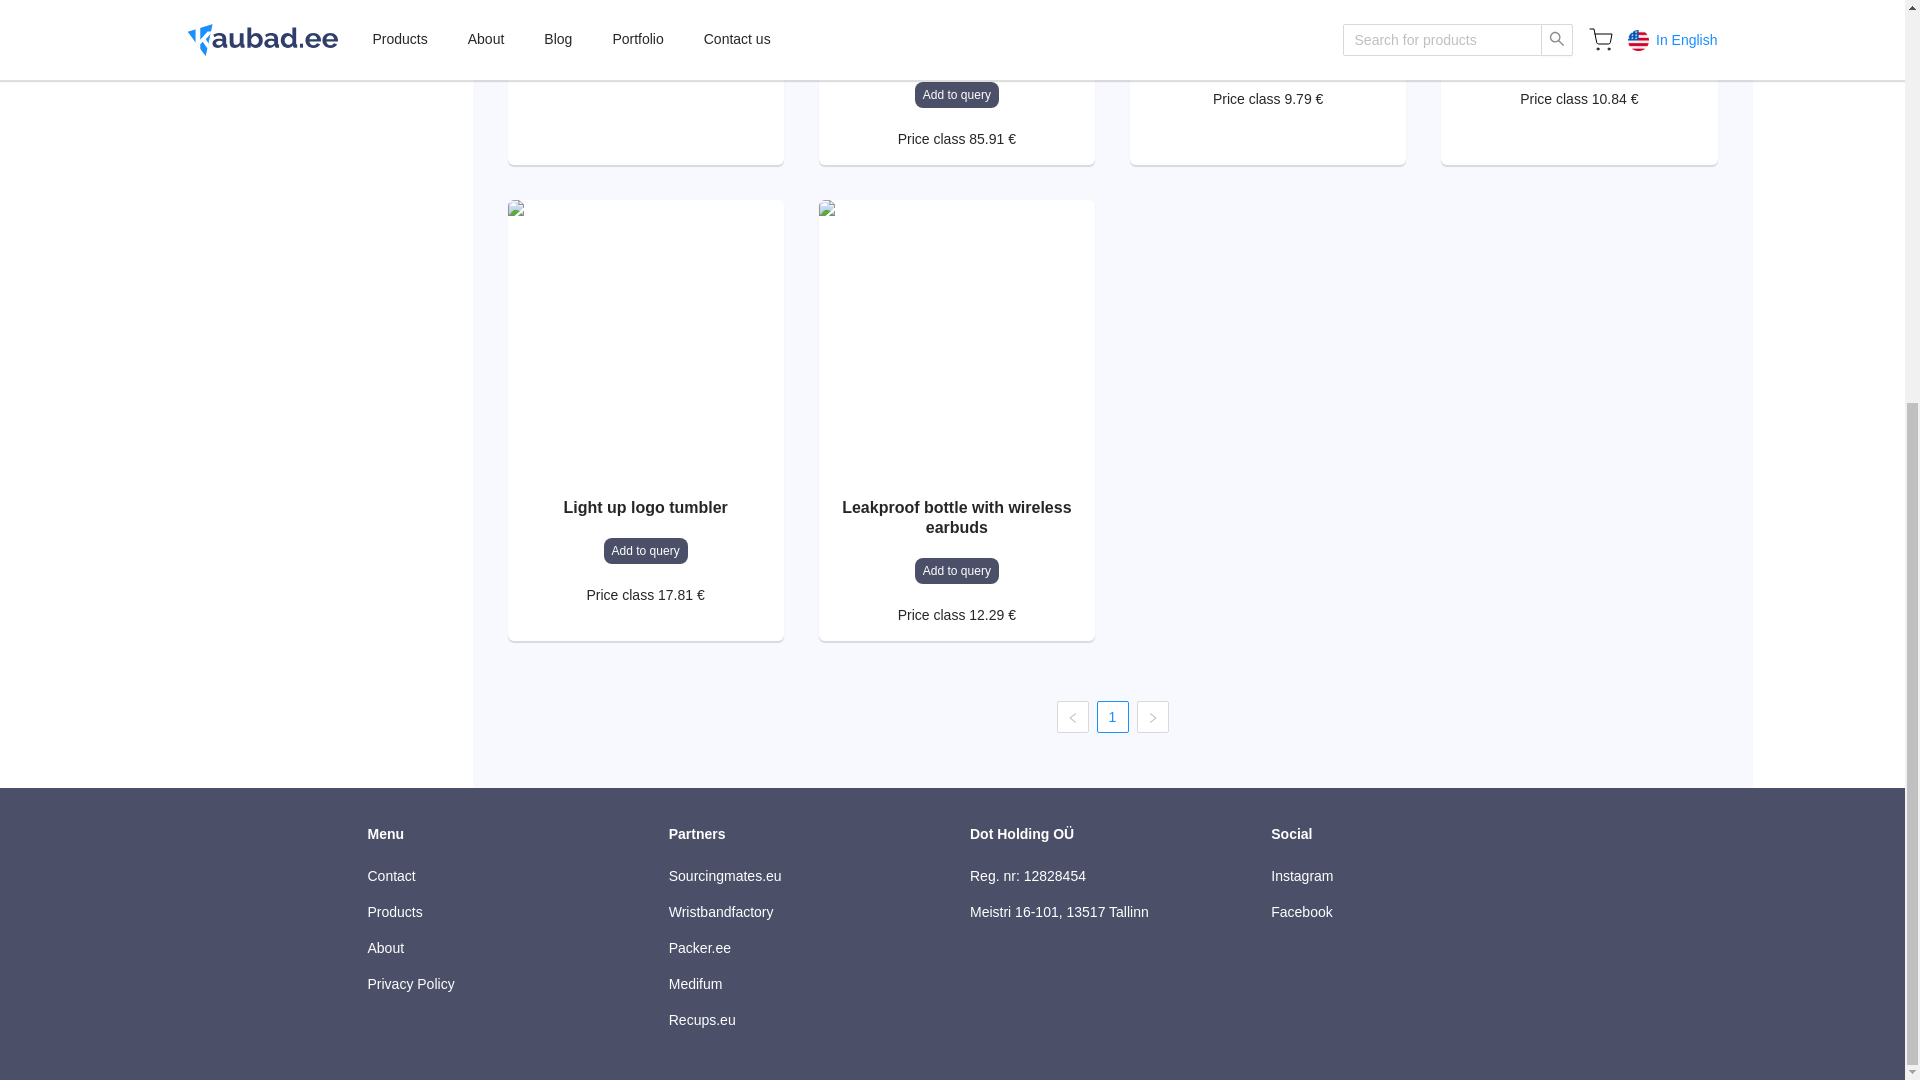 The image size is (1920, 1080). What do you see at coordinates (1112, 716) in the screenshot?
I see `1` at bounding box center [1112, 716].